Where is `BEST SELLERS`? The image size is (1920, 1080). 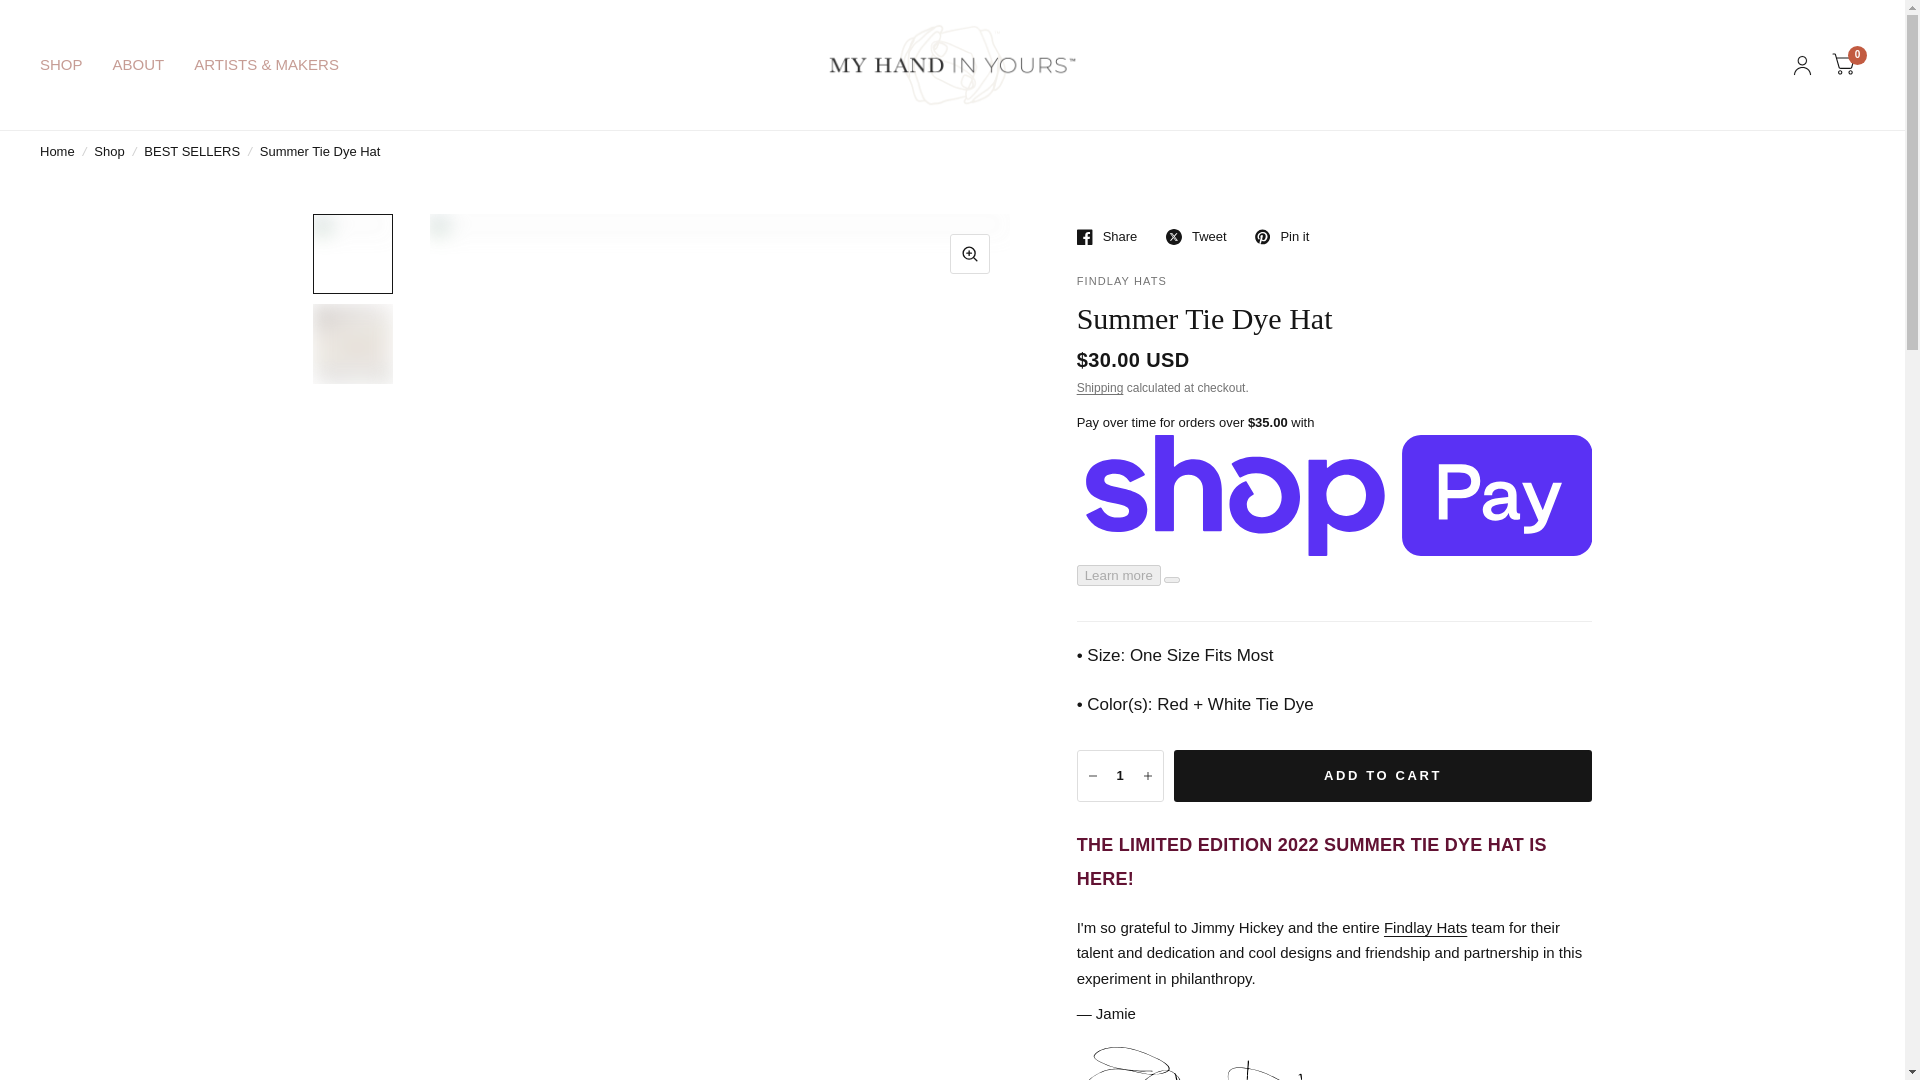 BEST SELLERS is located at coordinates (192, 152).